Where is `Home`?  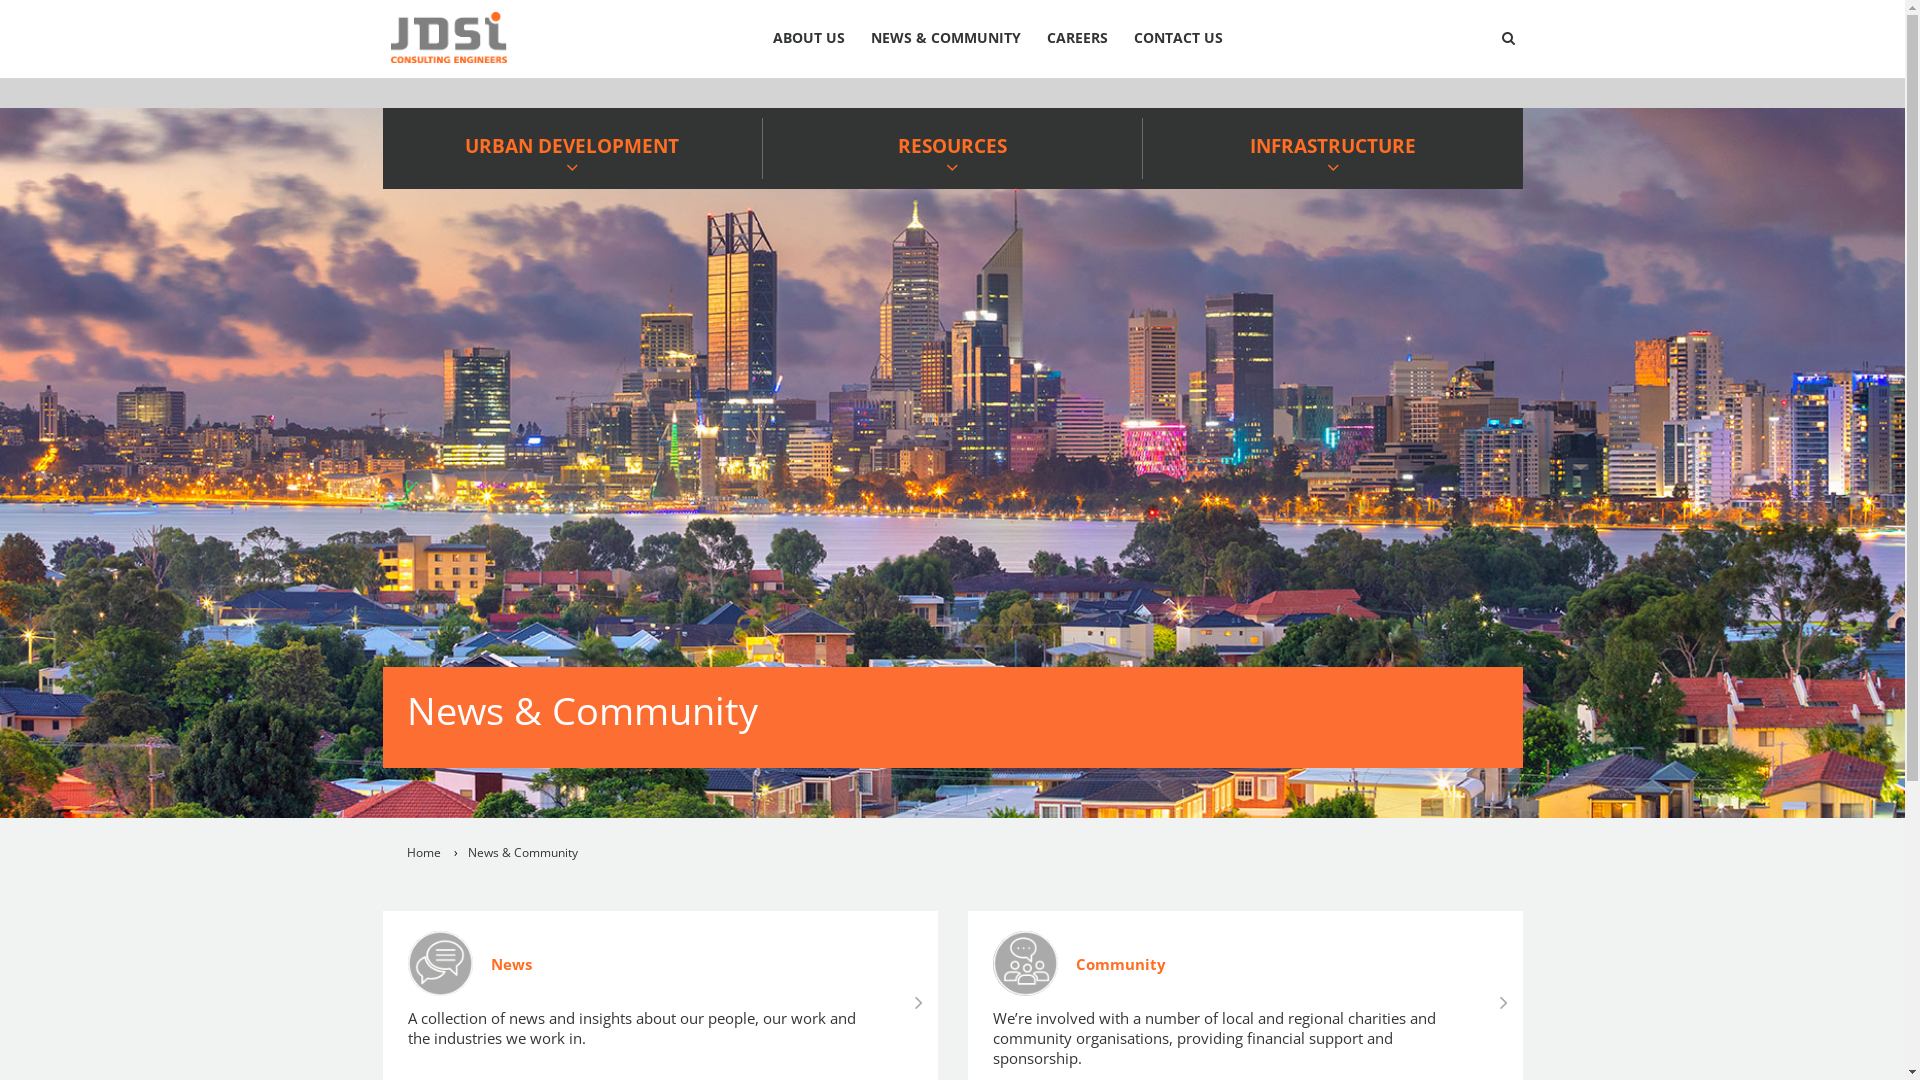
Home is located at coordinates (423, 852).